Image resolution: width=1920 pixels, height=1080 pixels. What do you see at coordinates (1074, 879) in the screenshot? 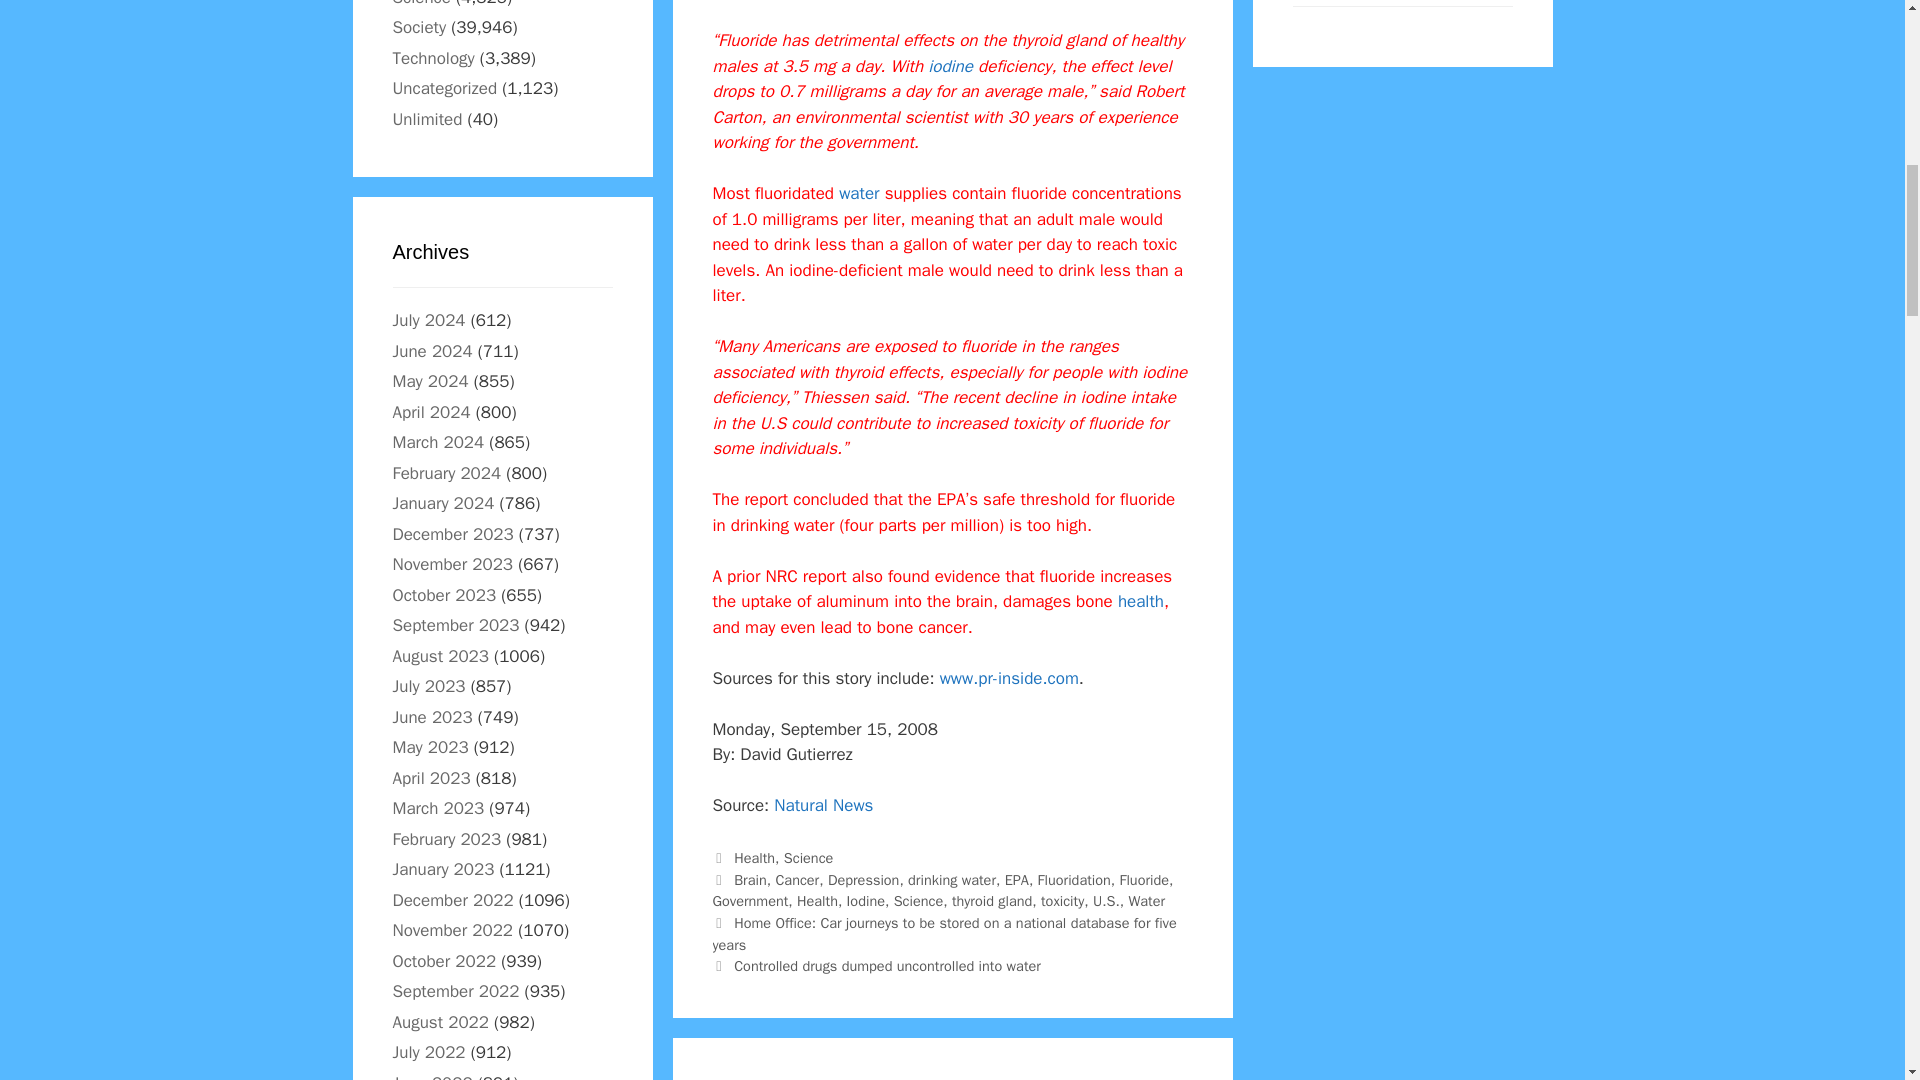
I see `Fluoridation` at bounding box center [1074, 879].